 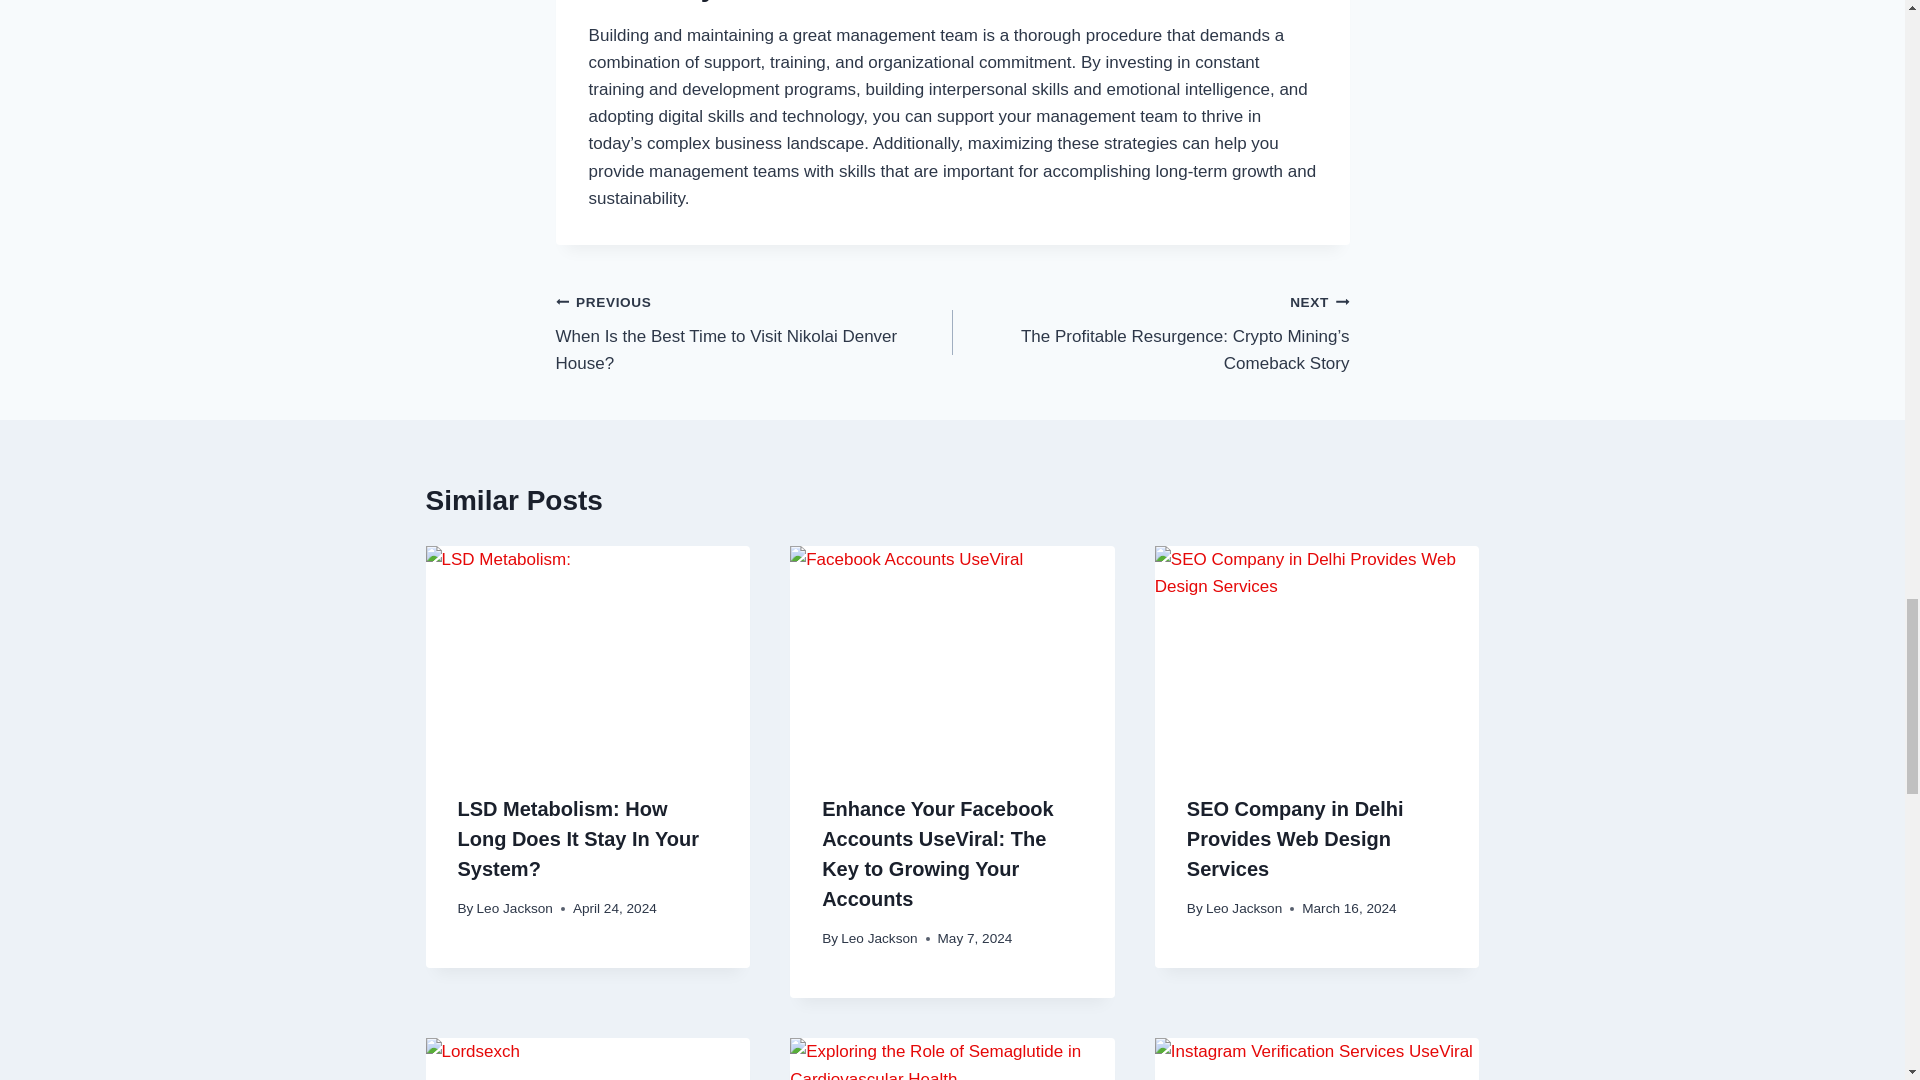 What do you see at coordinates (1244, 908) in the screenshot?
I see `Leo Jackson` at bounding box center [1244, 908].